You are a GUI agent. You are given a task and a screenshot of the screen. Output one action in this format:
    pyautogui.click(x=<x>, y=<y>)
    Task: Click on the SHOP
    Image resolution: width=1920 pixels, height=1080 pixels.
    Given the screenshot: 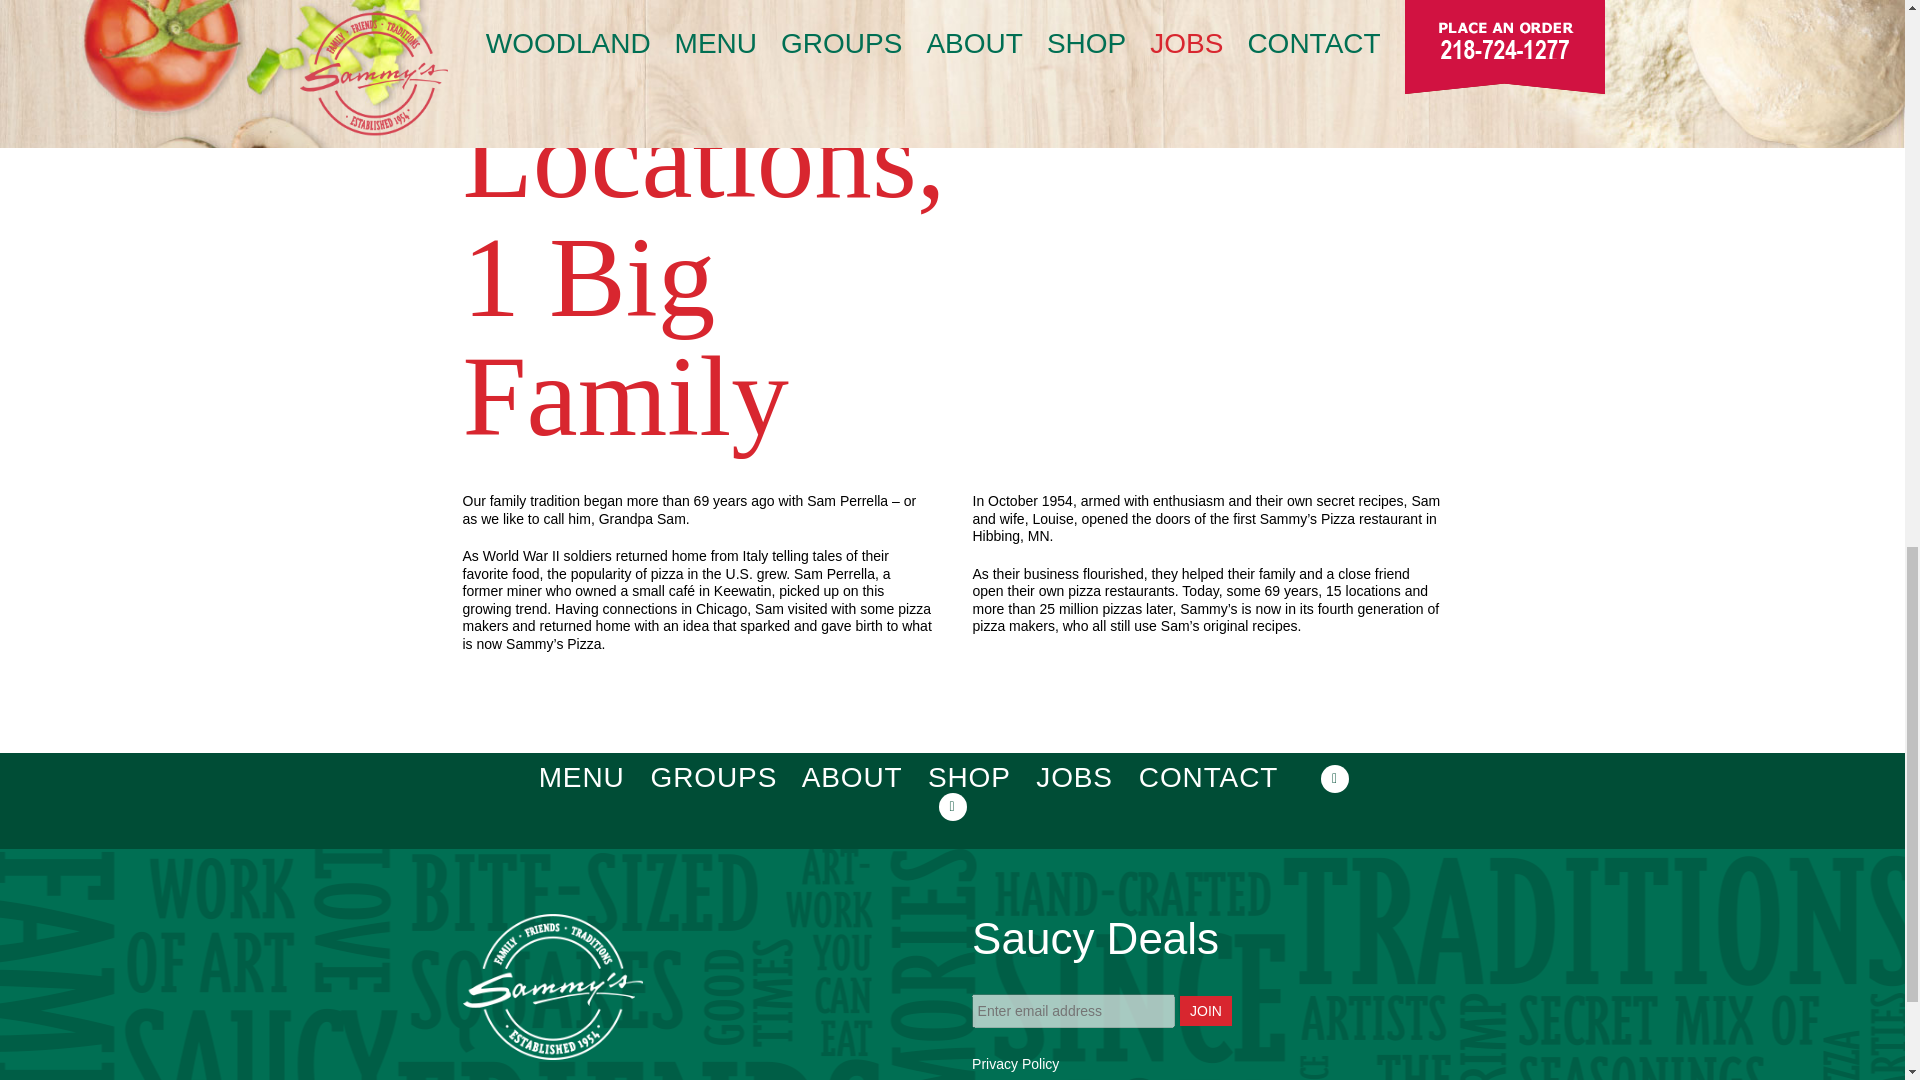 What is the action you would take?
    pyautogui.click(x=968, y=777)
    